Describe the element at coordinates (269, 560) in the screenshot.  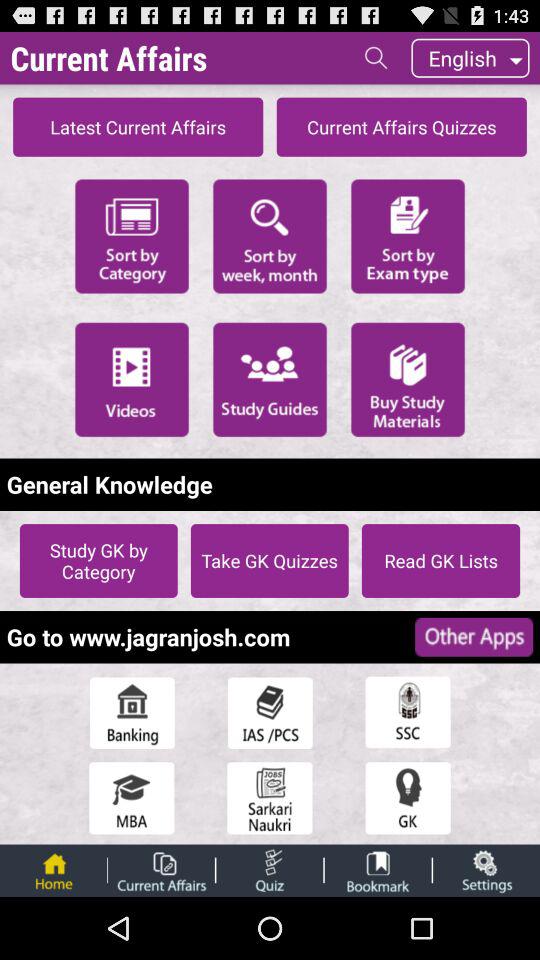
I see `launch icon to the left of read gk lists item` at that location.